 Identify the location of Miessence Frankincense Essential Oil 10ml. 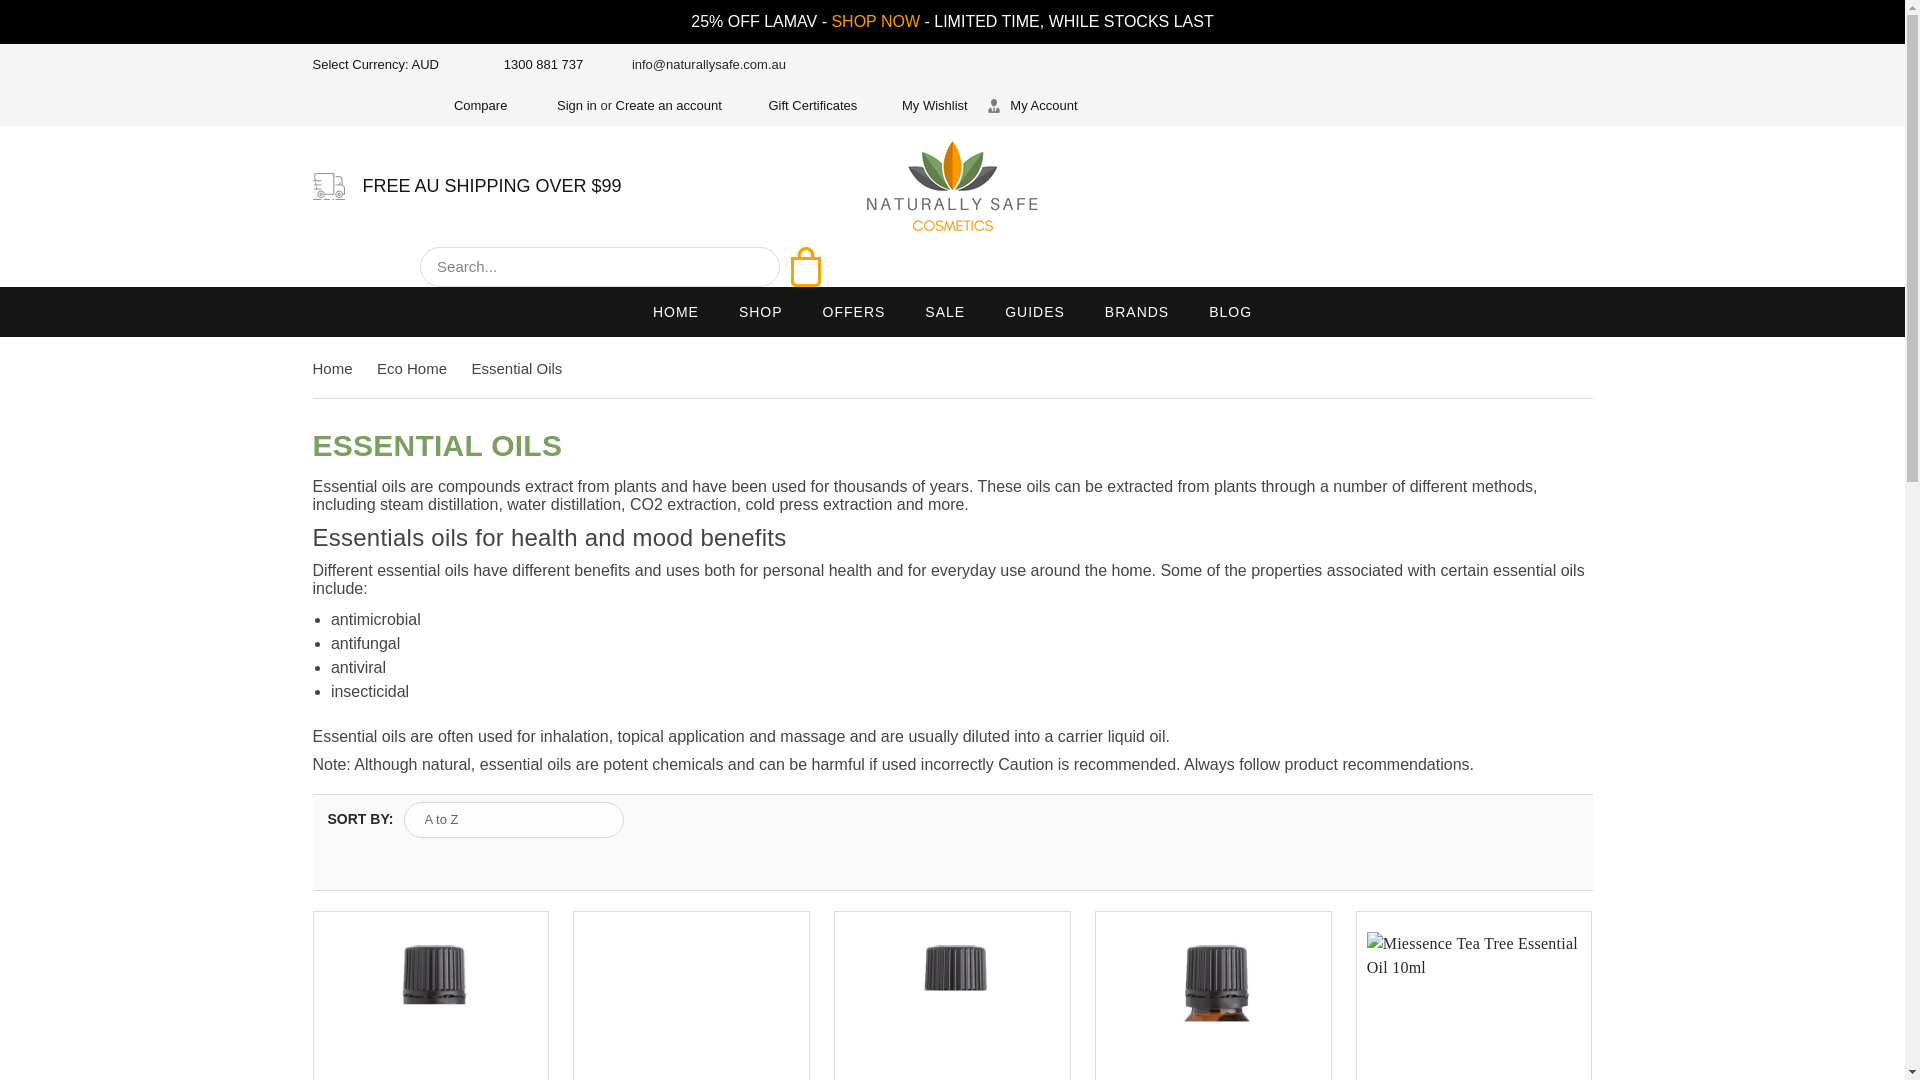
(952, 1006).